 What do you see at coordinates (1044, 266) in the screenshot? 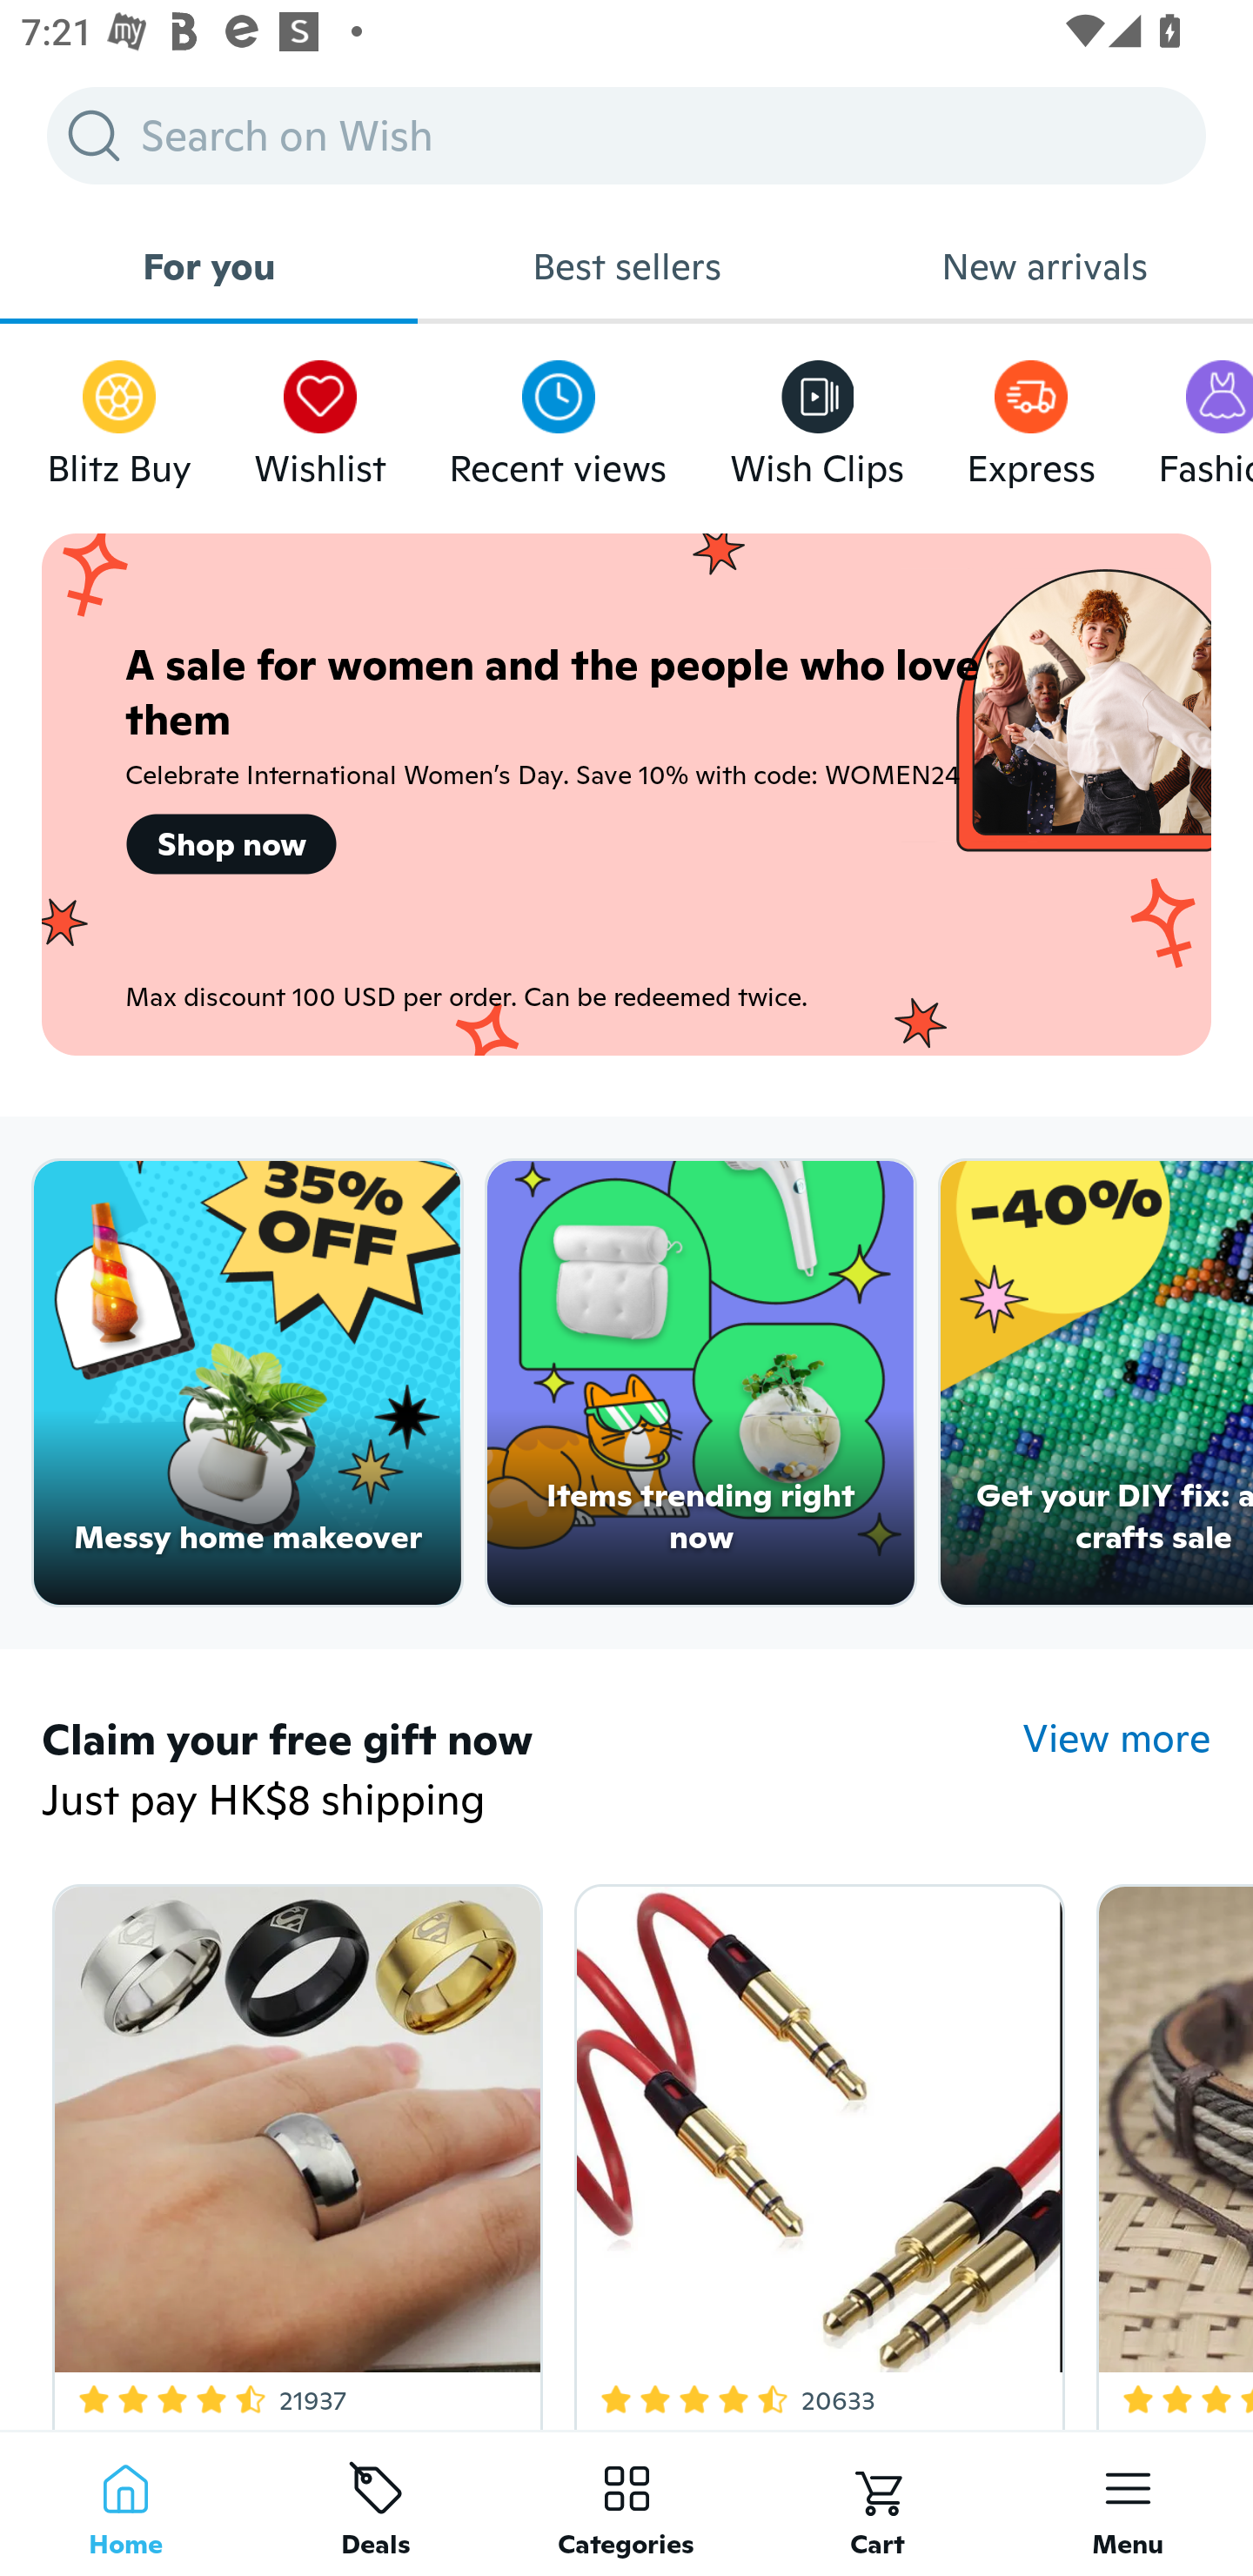
I see `New arrivals` at bounding box center [1044, 266].